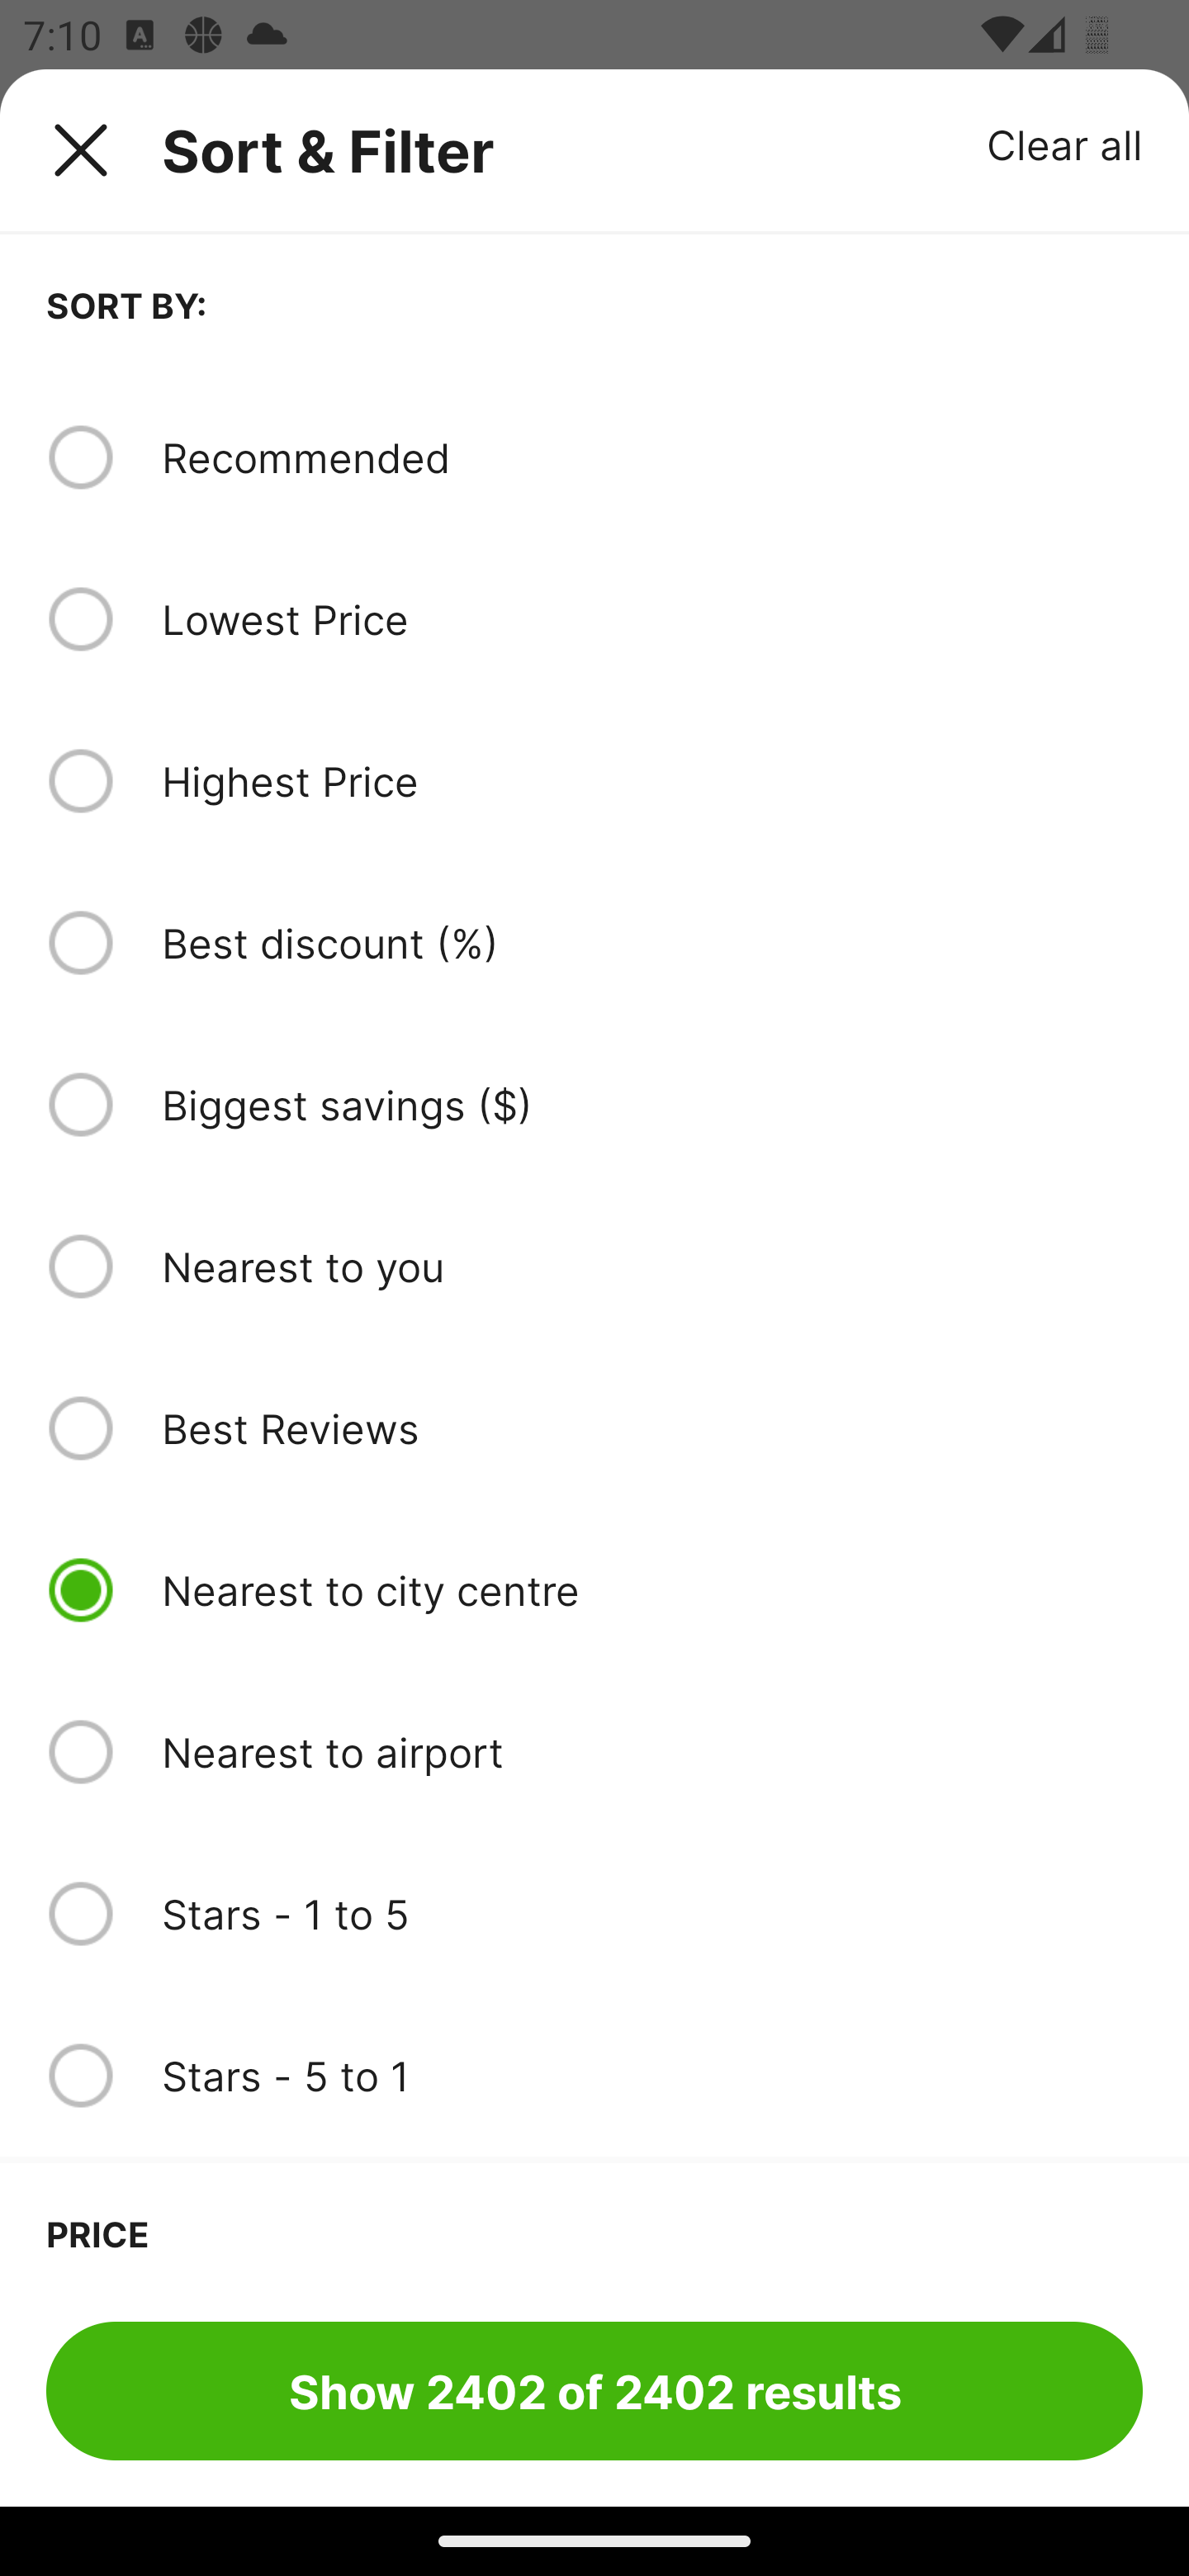 This screenshot has width=1189, height=2576. What do you see at coordinates (651, 943) in the screenshot?
I see `Best discount (%)` at bounding box center [651, 943].